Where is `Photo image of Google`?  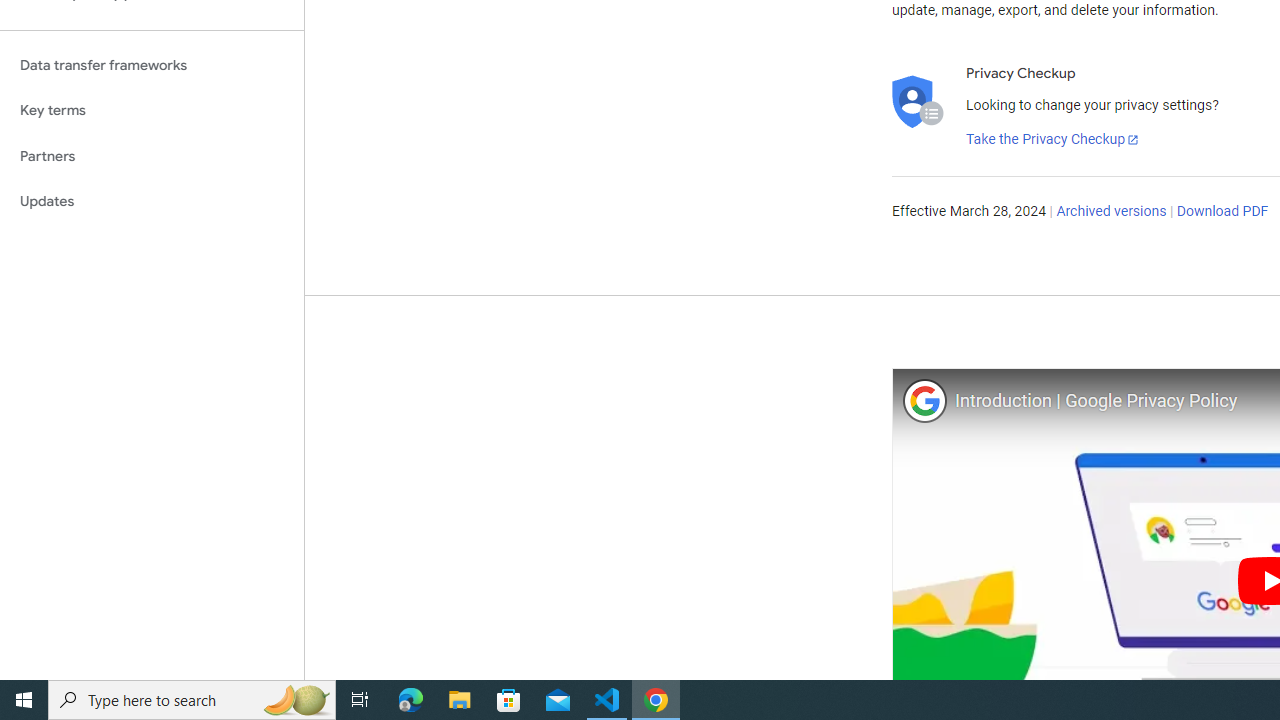
Photo image of Google is located at coordinates (924, 400).